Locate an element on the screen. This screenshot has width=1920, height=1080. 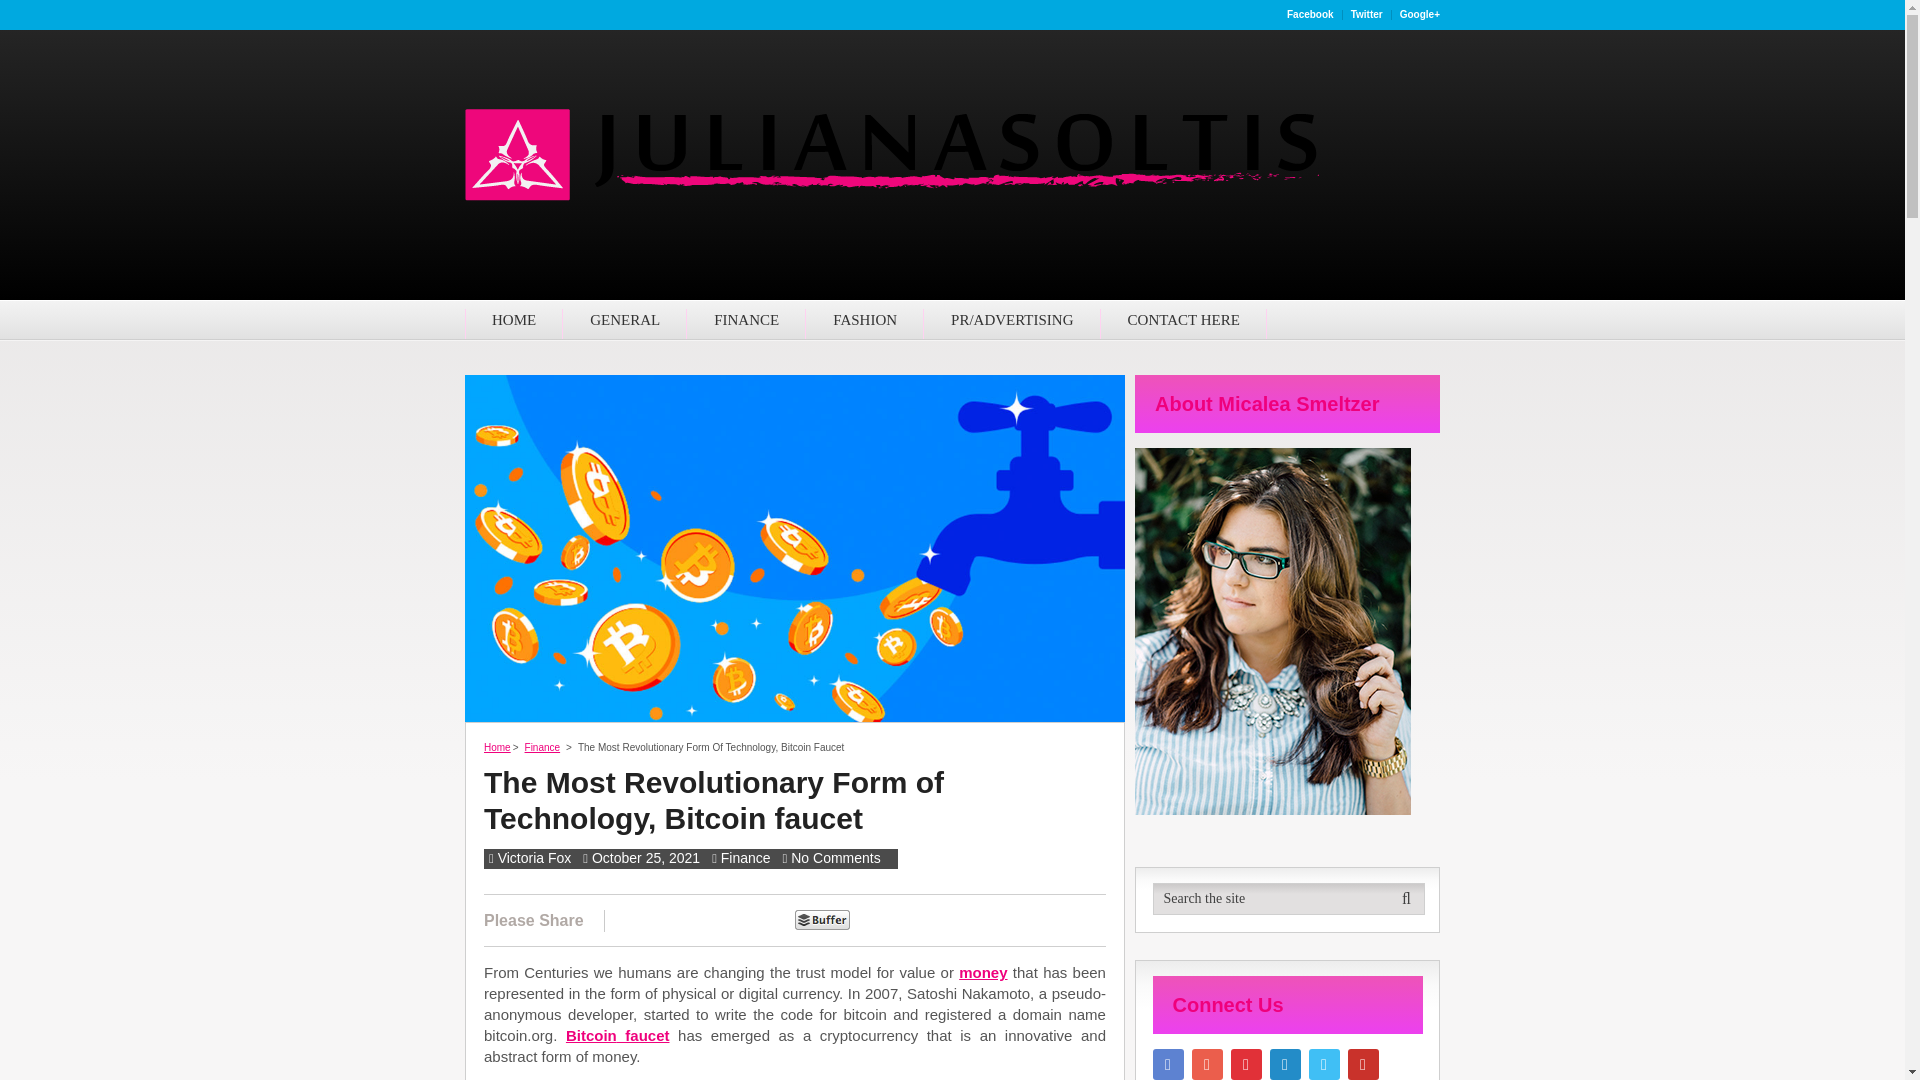
Facebook is located at coordinates (1310, 14).